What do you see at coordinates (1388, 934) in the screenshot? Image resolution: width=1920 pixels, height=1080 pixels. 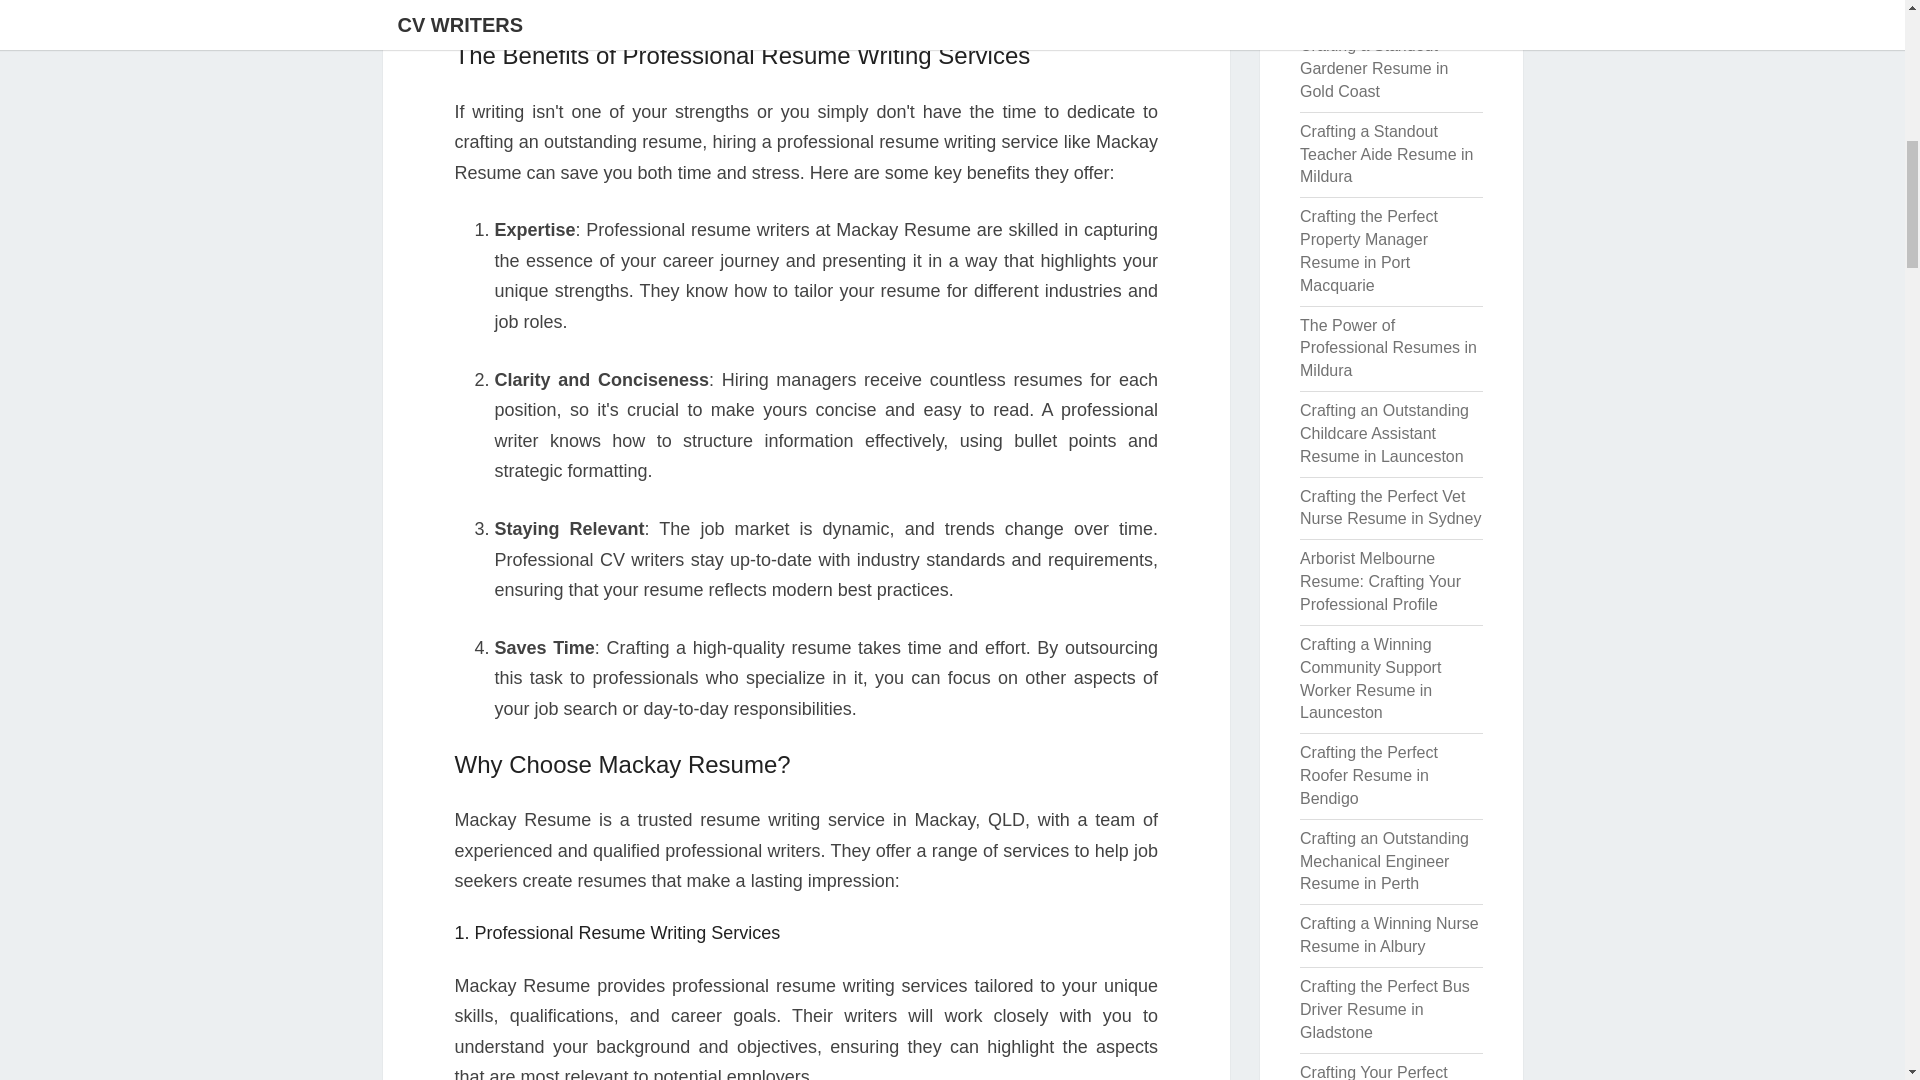 I see `Crafting a Winning Nurse Resume in Albury` at bounding box center [1388, 934].